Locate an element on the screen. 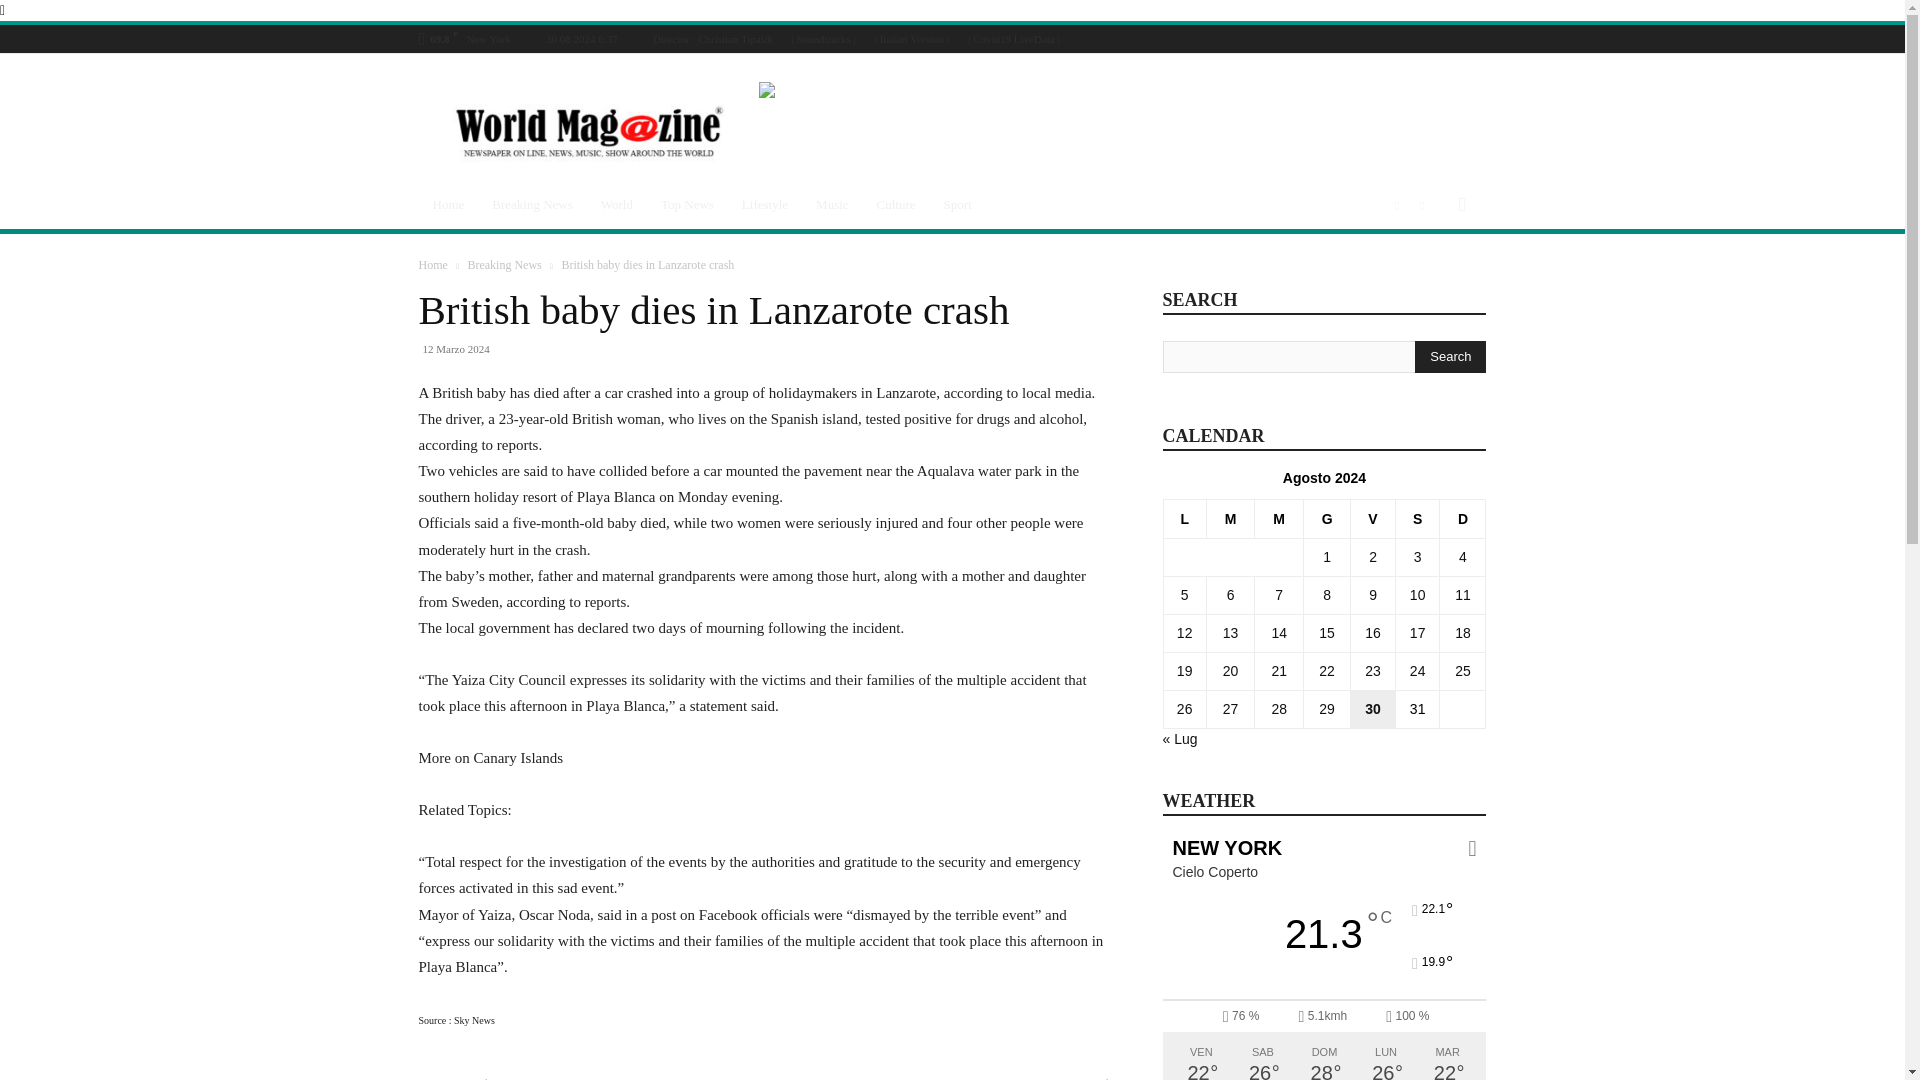 This screenshot has height=1080, width=1920. Search is located at coordinates (1450, 356).